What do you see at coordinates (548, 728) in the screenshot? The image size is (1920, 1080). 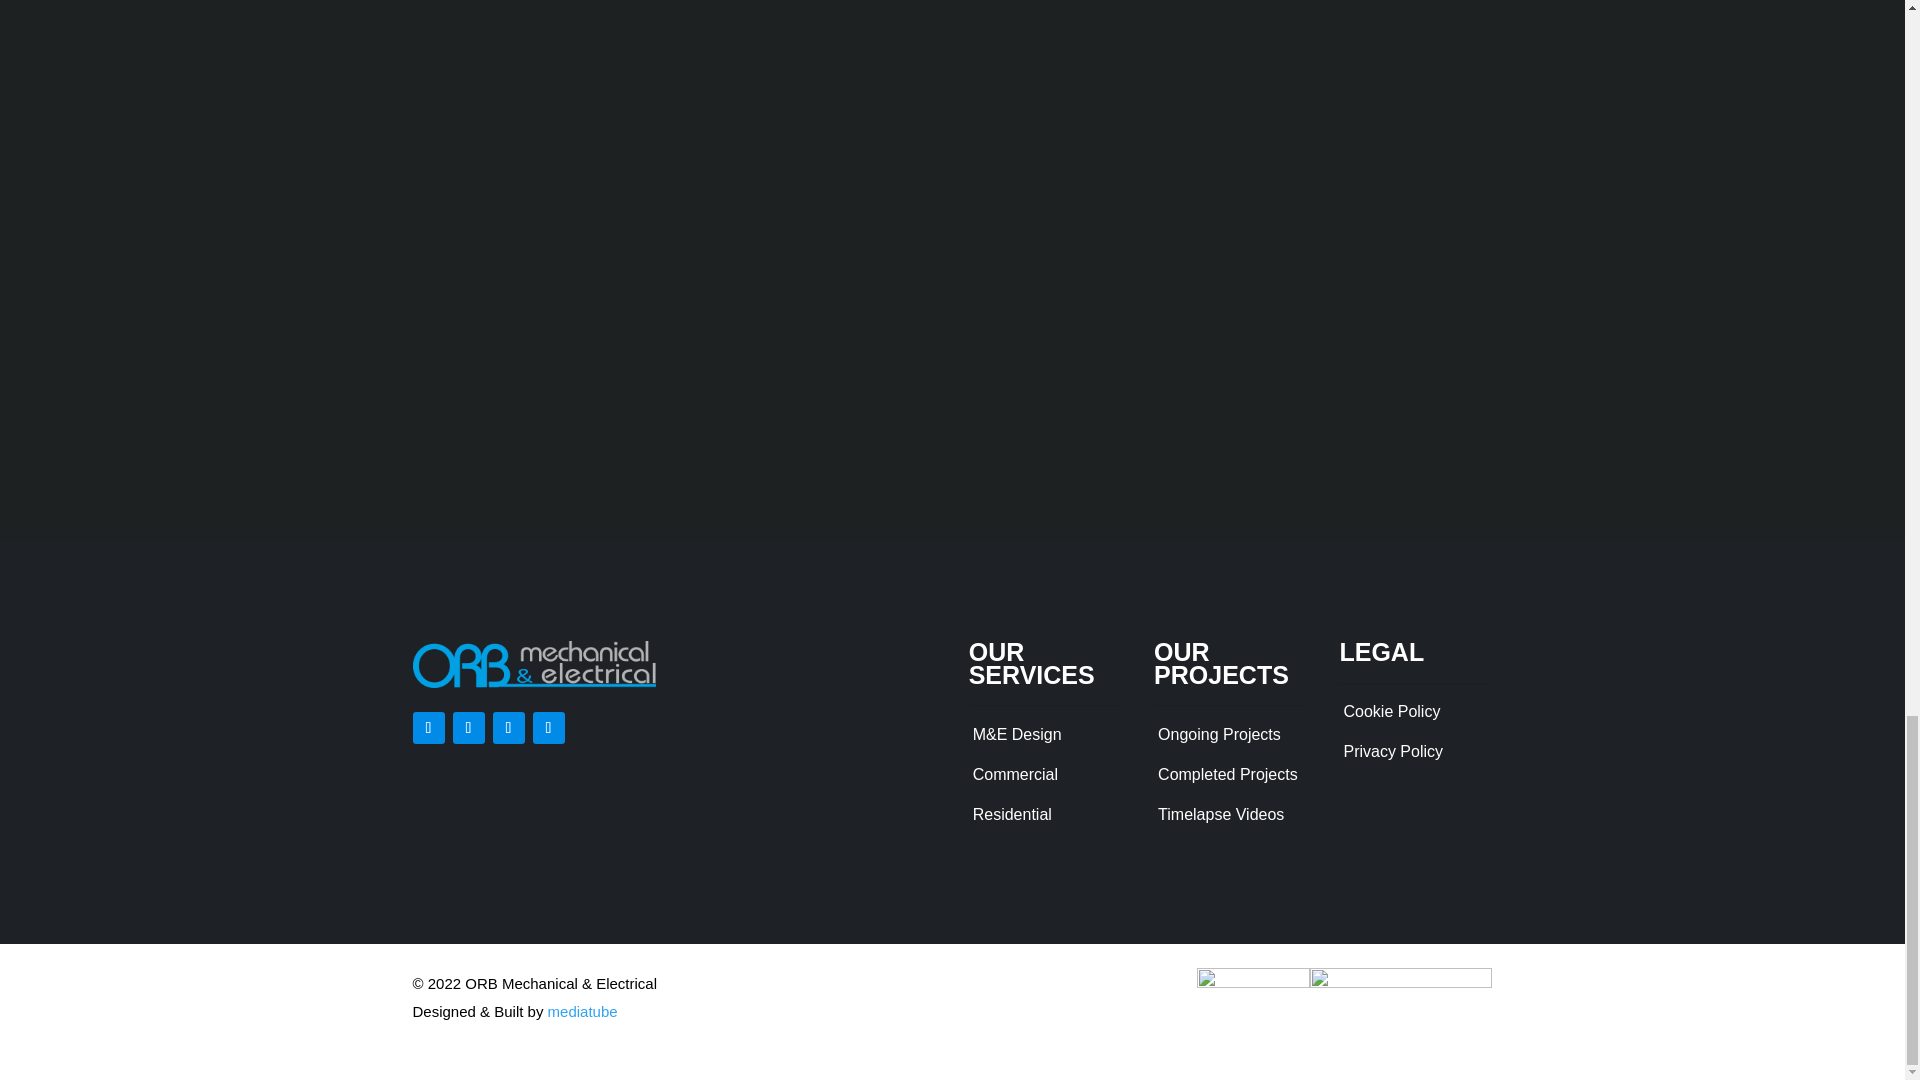 I see `Follow on LinkedIn` at bounding box center [548, 728].